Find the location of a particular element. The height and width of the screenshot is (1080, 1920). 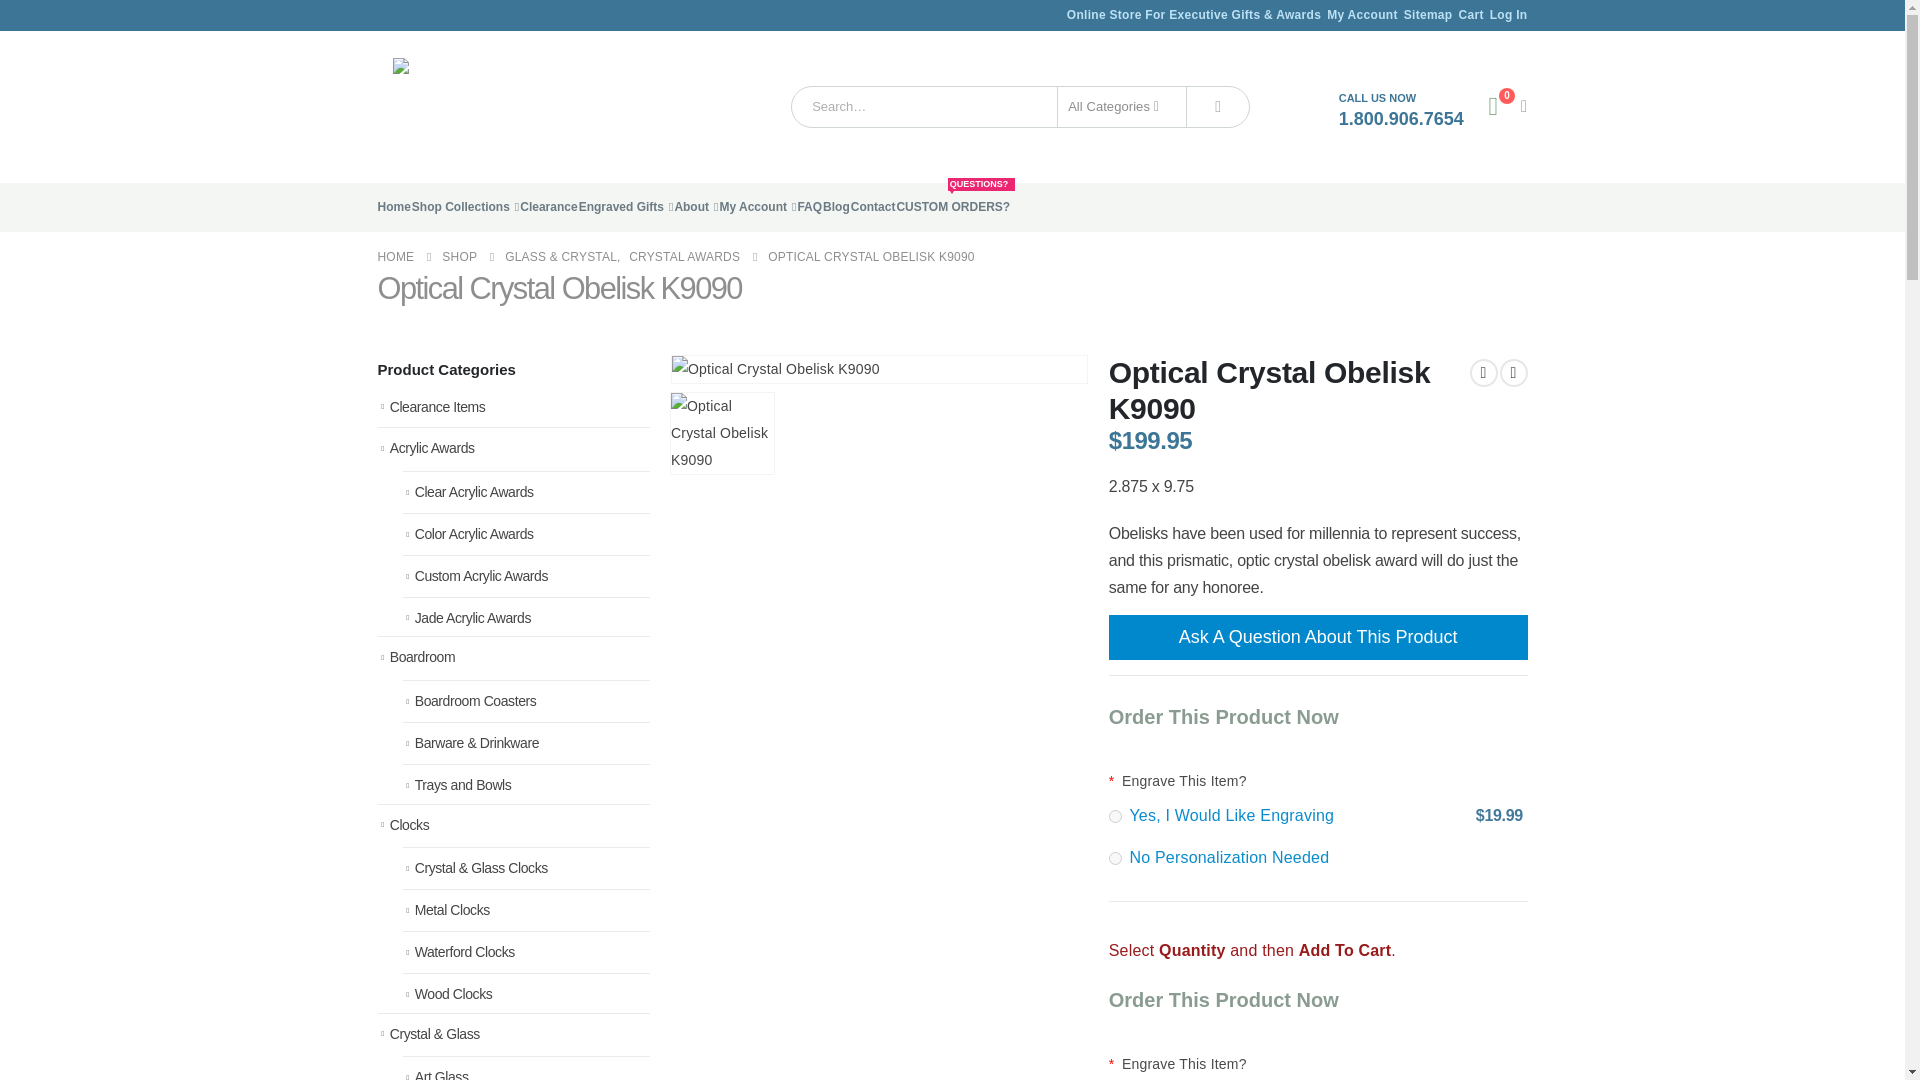

Search is located at coordinates (1218, 107).